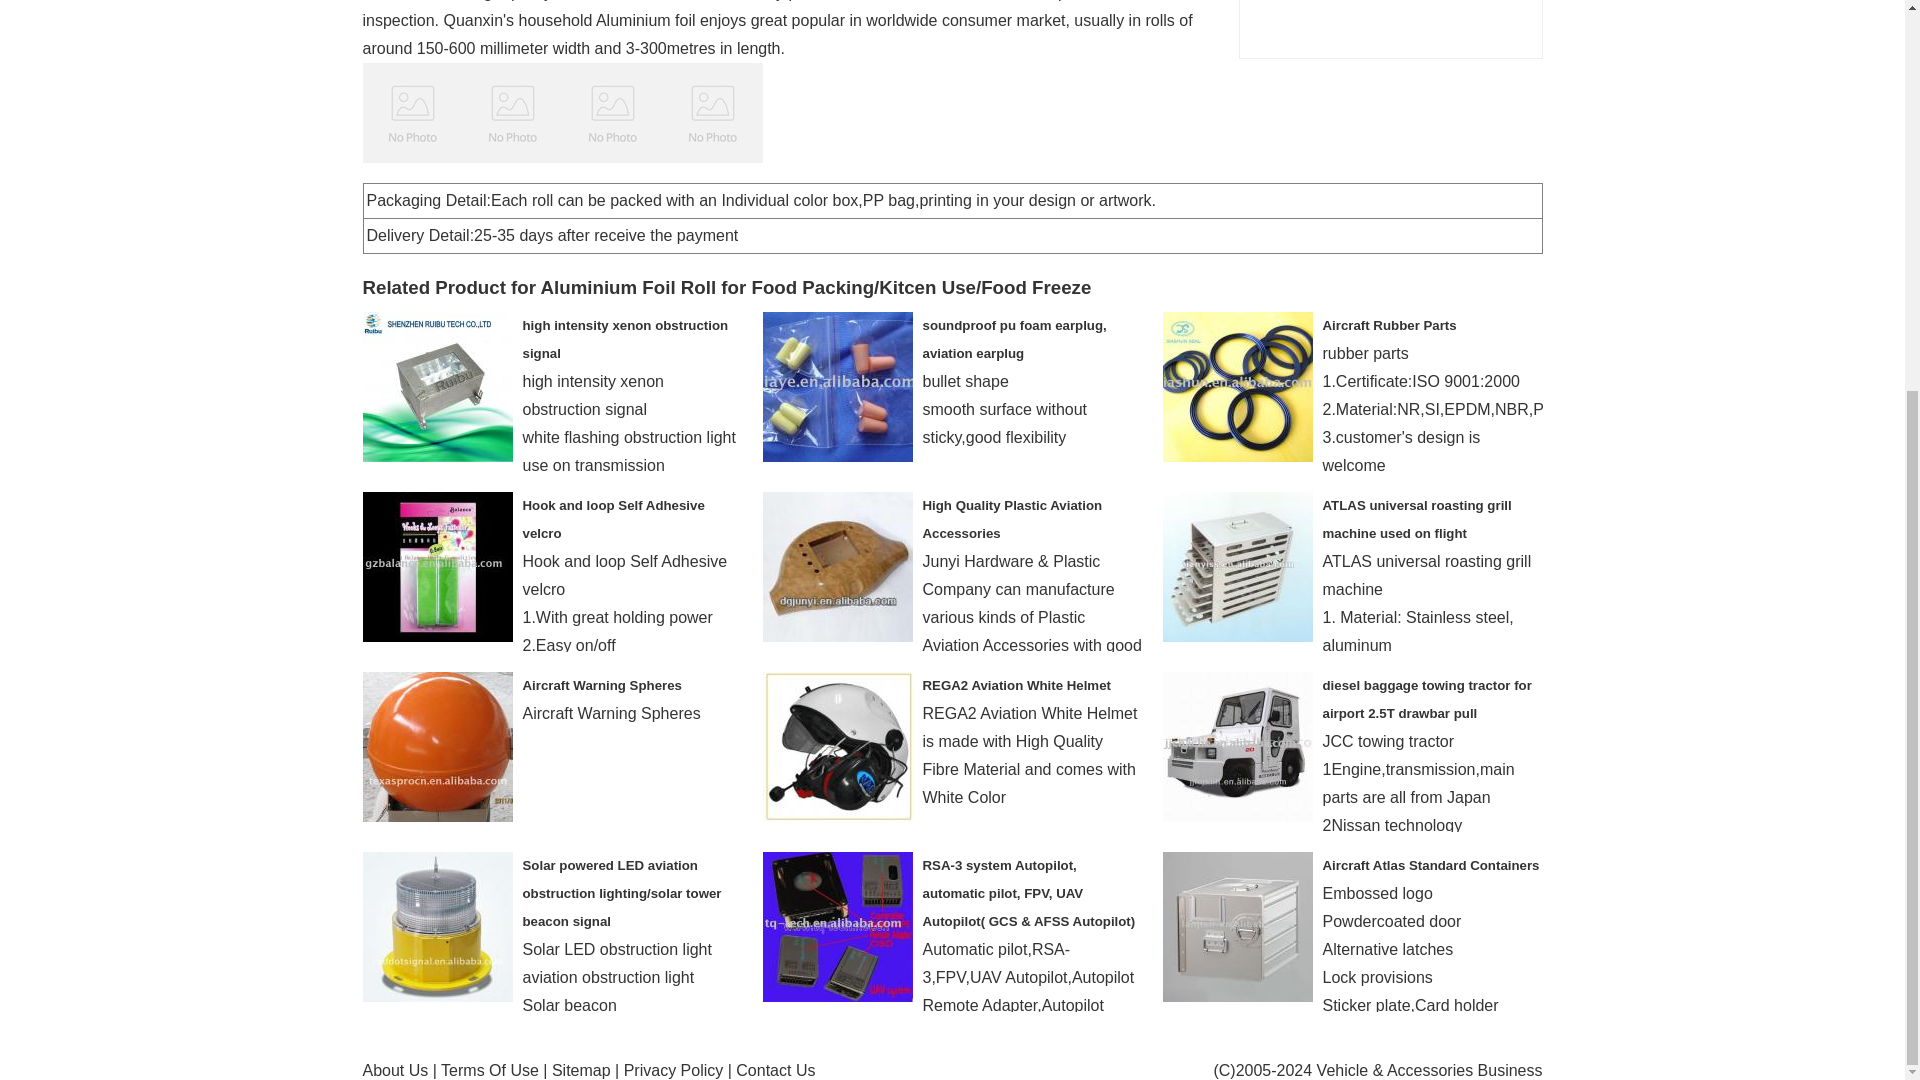  What do you see at coordinates (1416, 519) in the screenshot?
I see `ATLAS universal roasting grill machine used on flight` at bounding box center [1416, 519].